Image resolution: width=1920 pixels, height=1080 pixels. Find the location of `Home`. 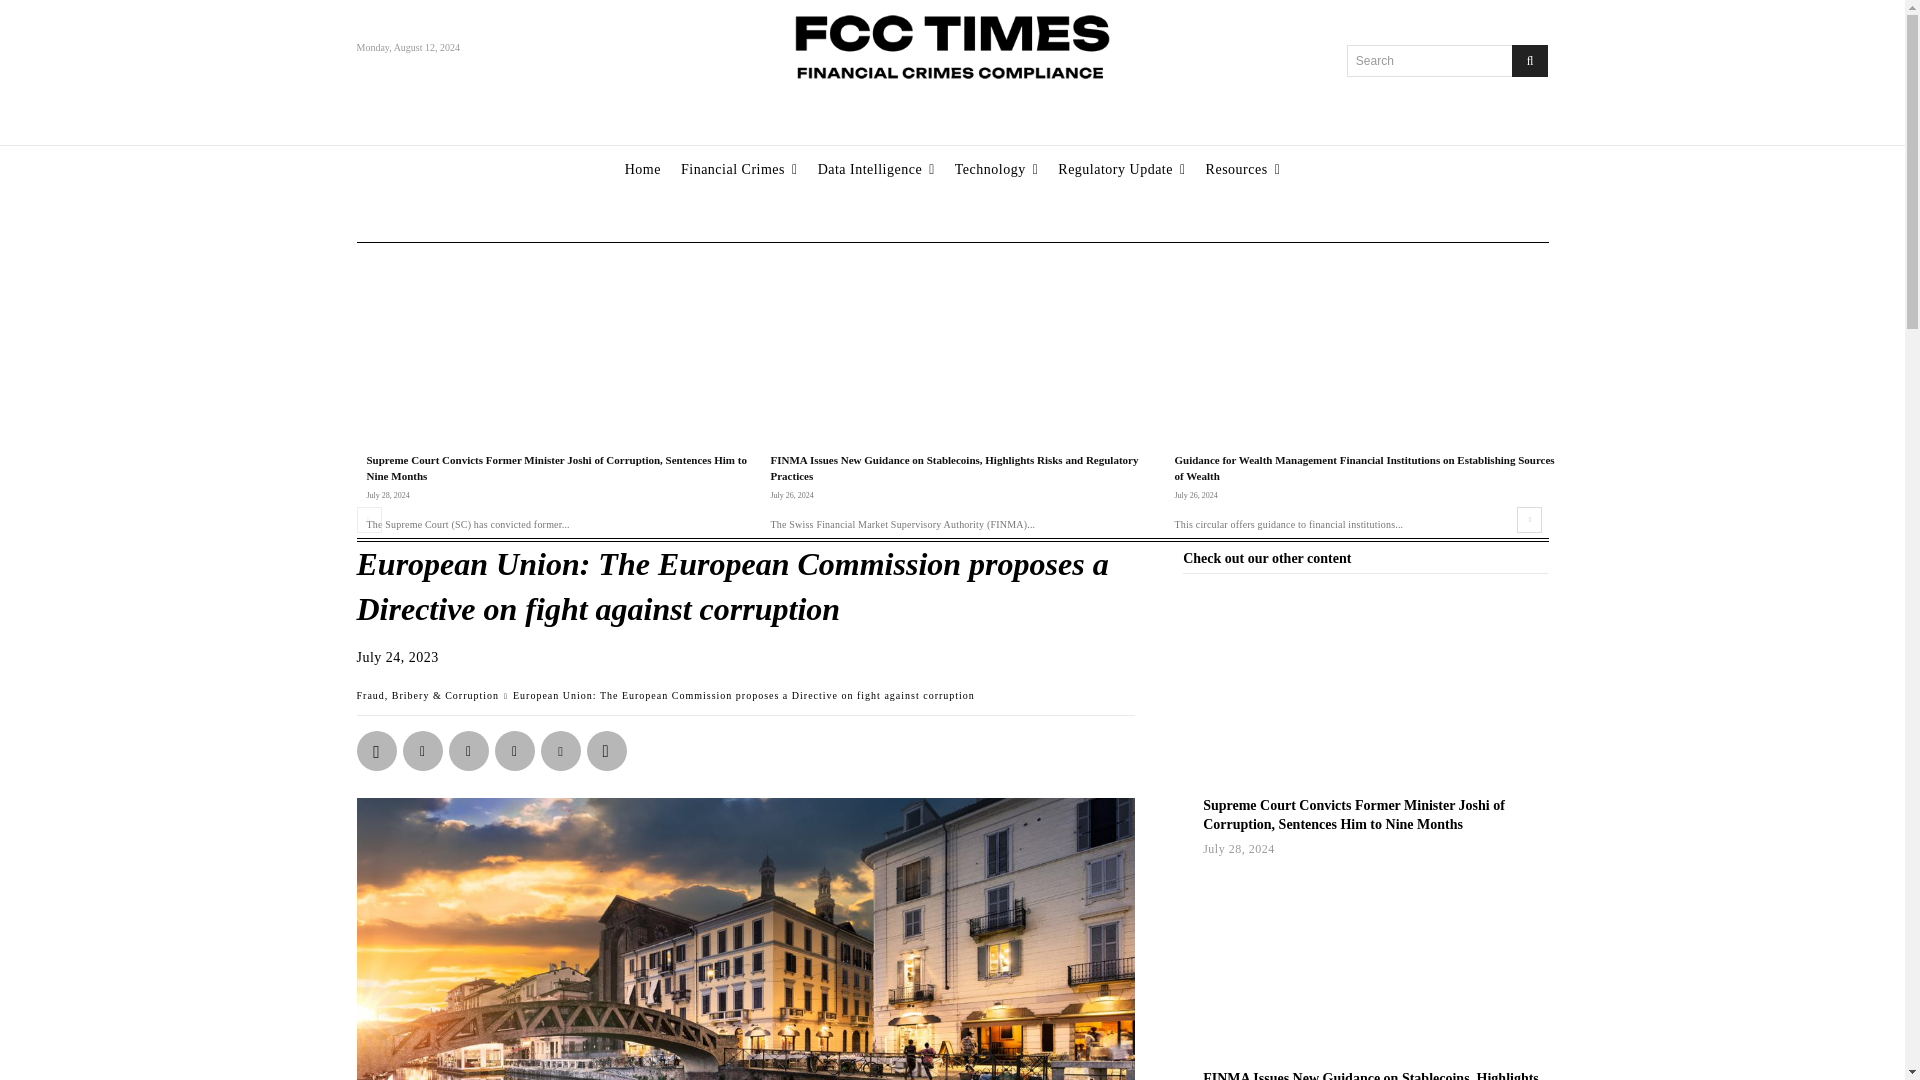

Home is located at coordinates (643, 170).